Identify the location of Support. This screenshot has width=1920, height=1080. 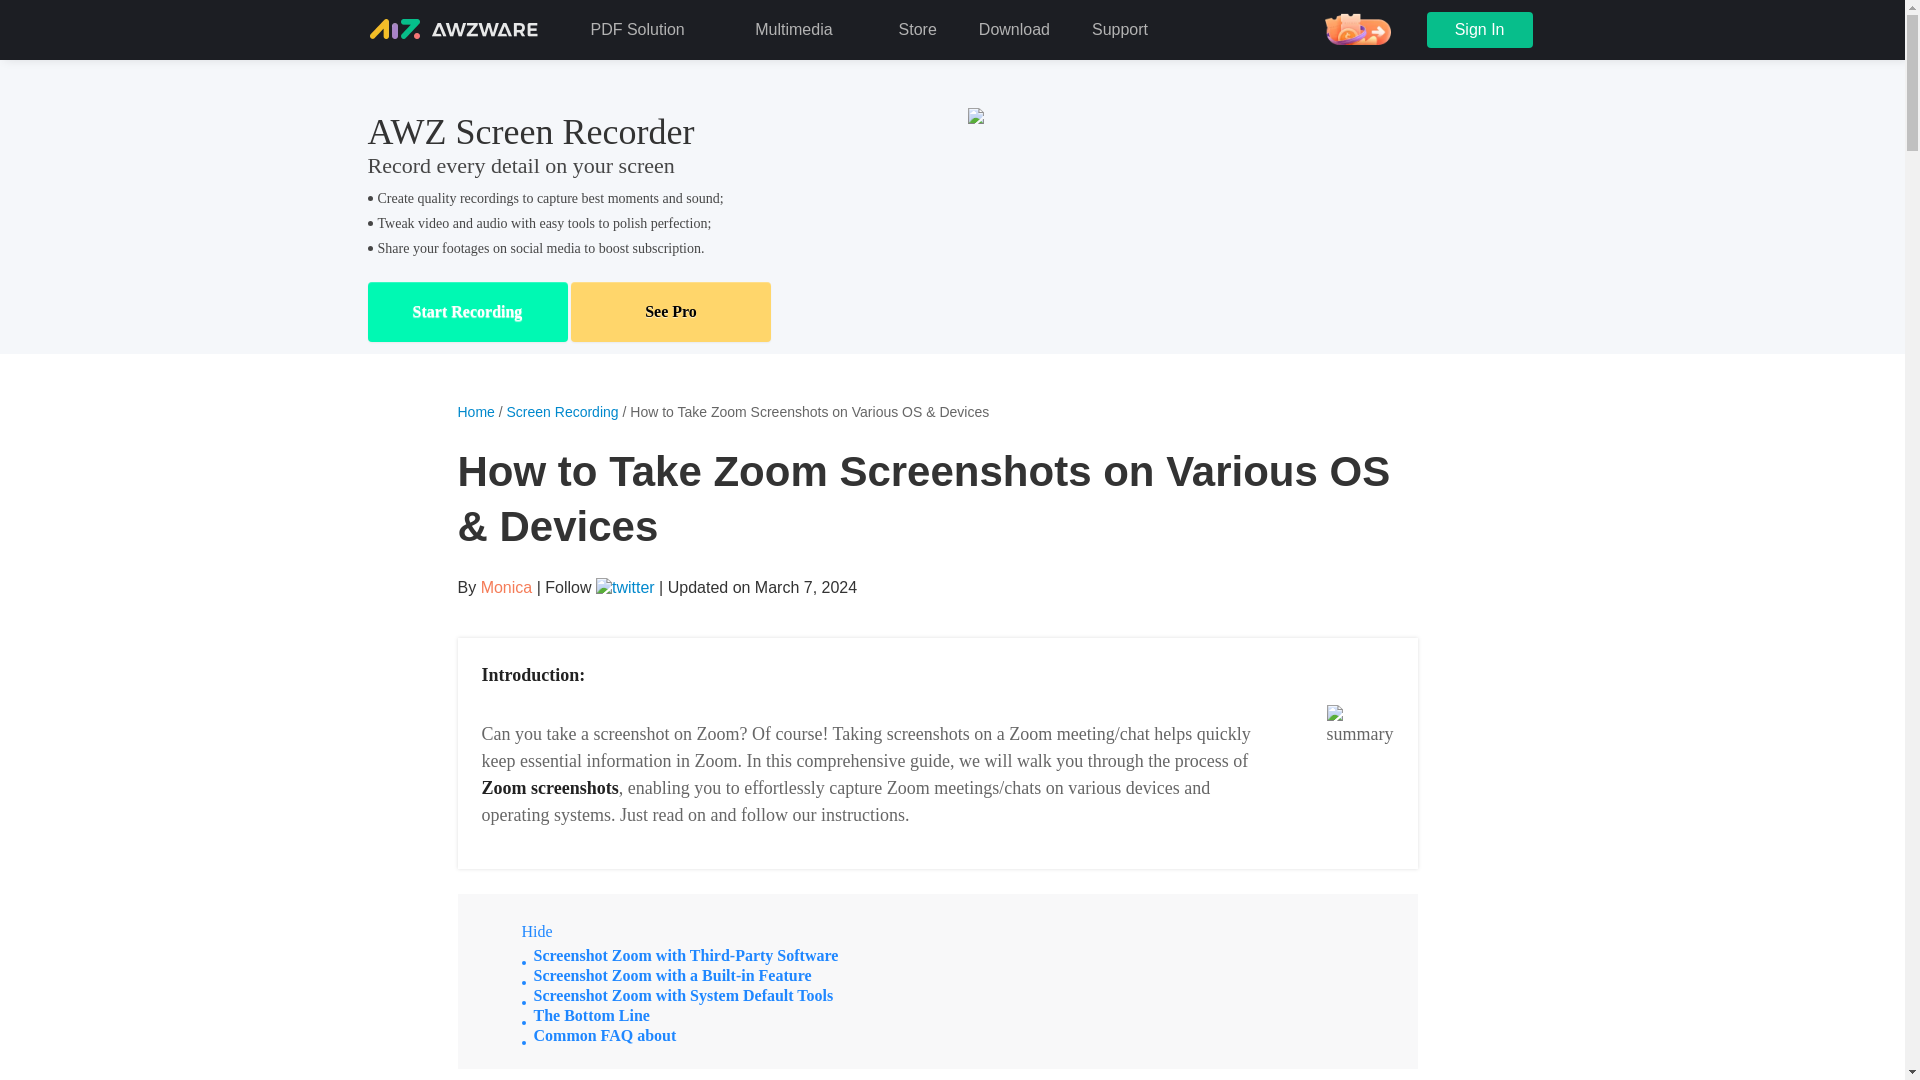
(1119, 29).